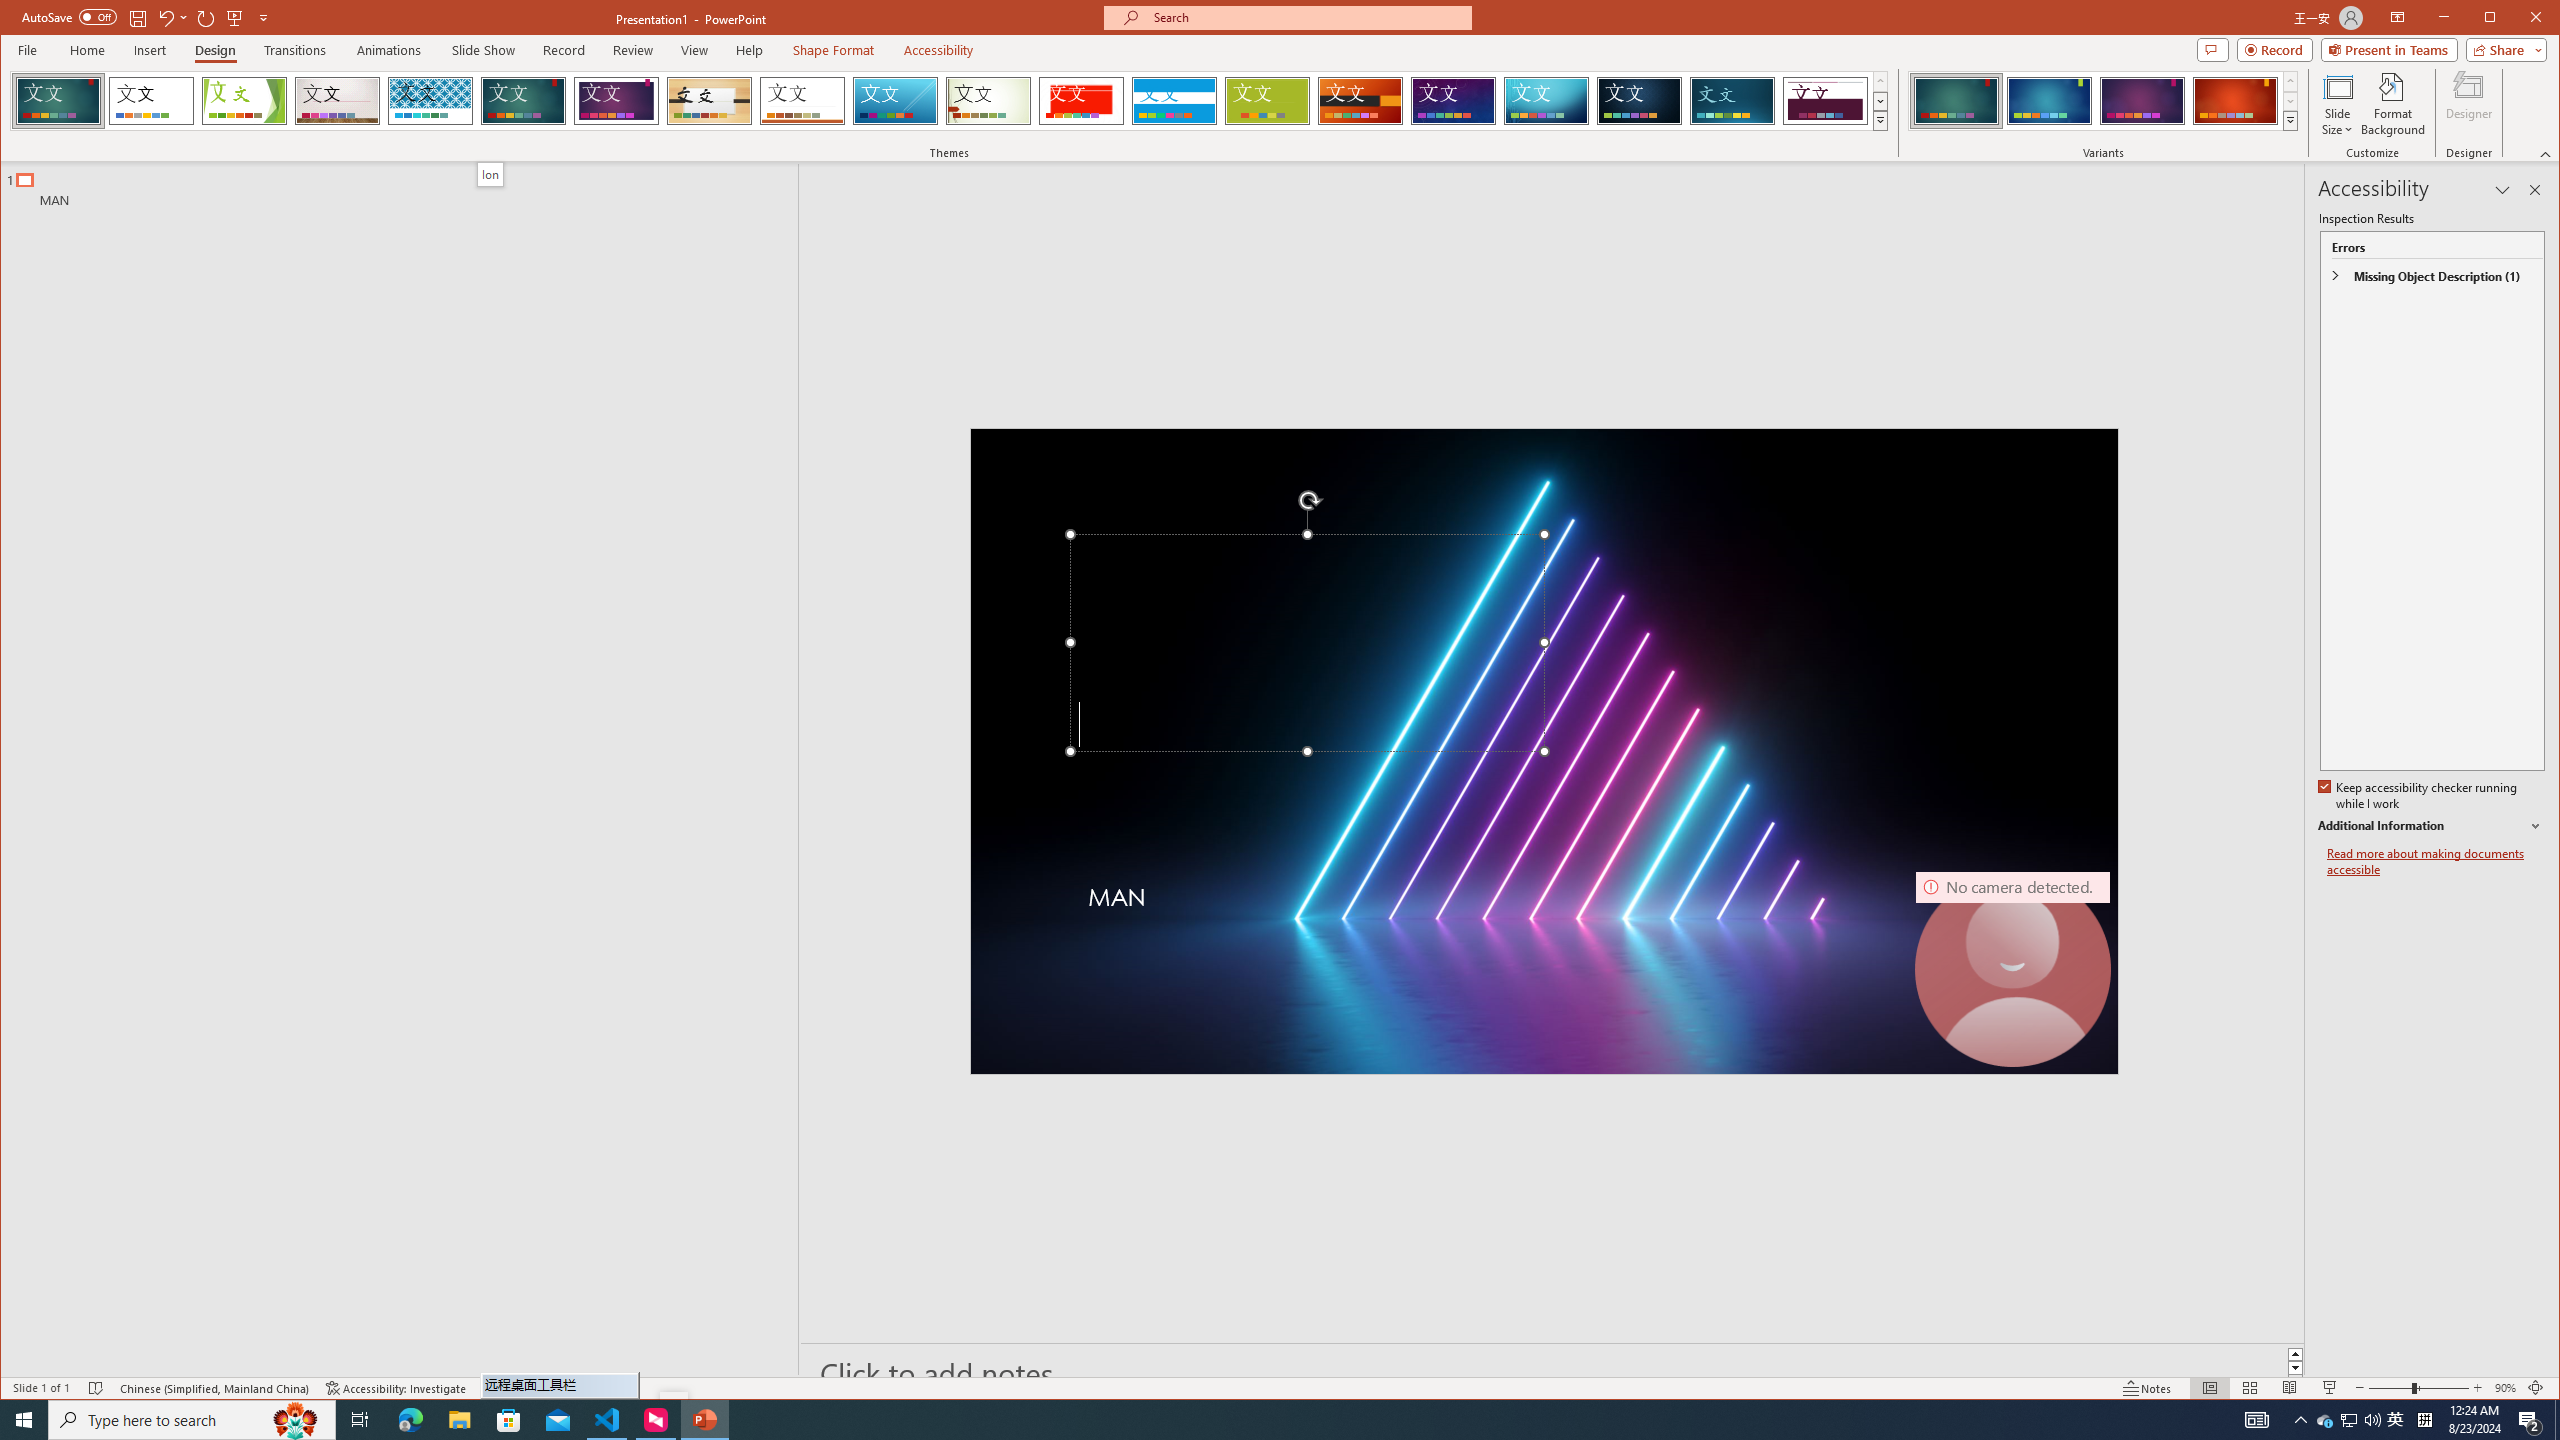  Describe the element at coordinates (2470, 104) in the screenshot. I see `Designer` at that location.